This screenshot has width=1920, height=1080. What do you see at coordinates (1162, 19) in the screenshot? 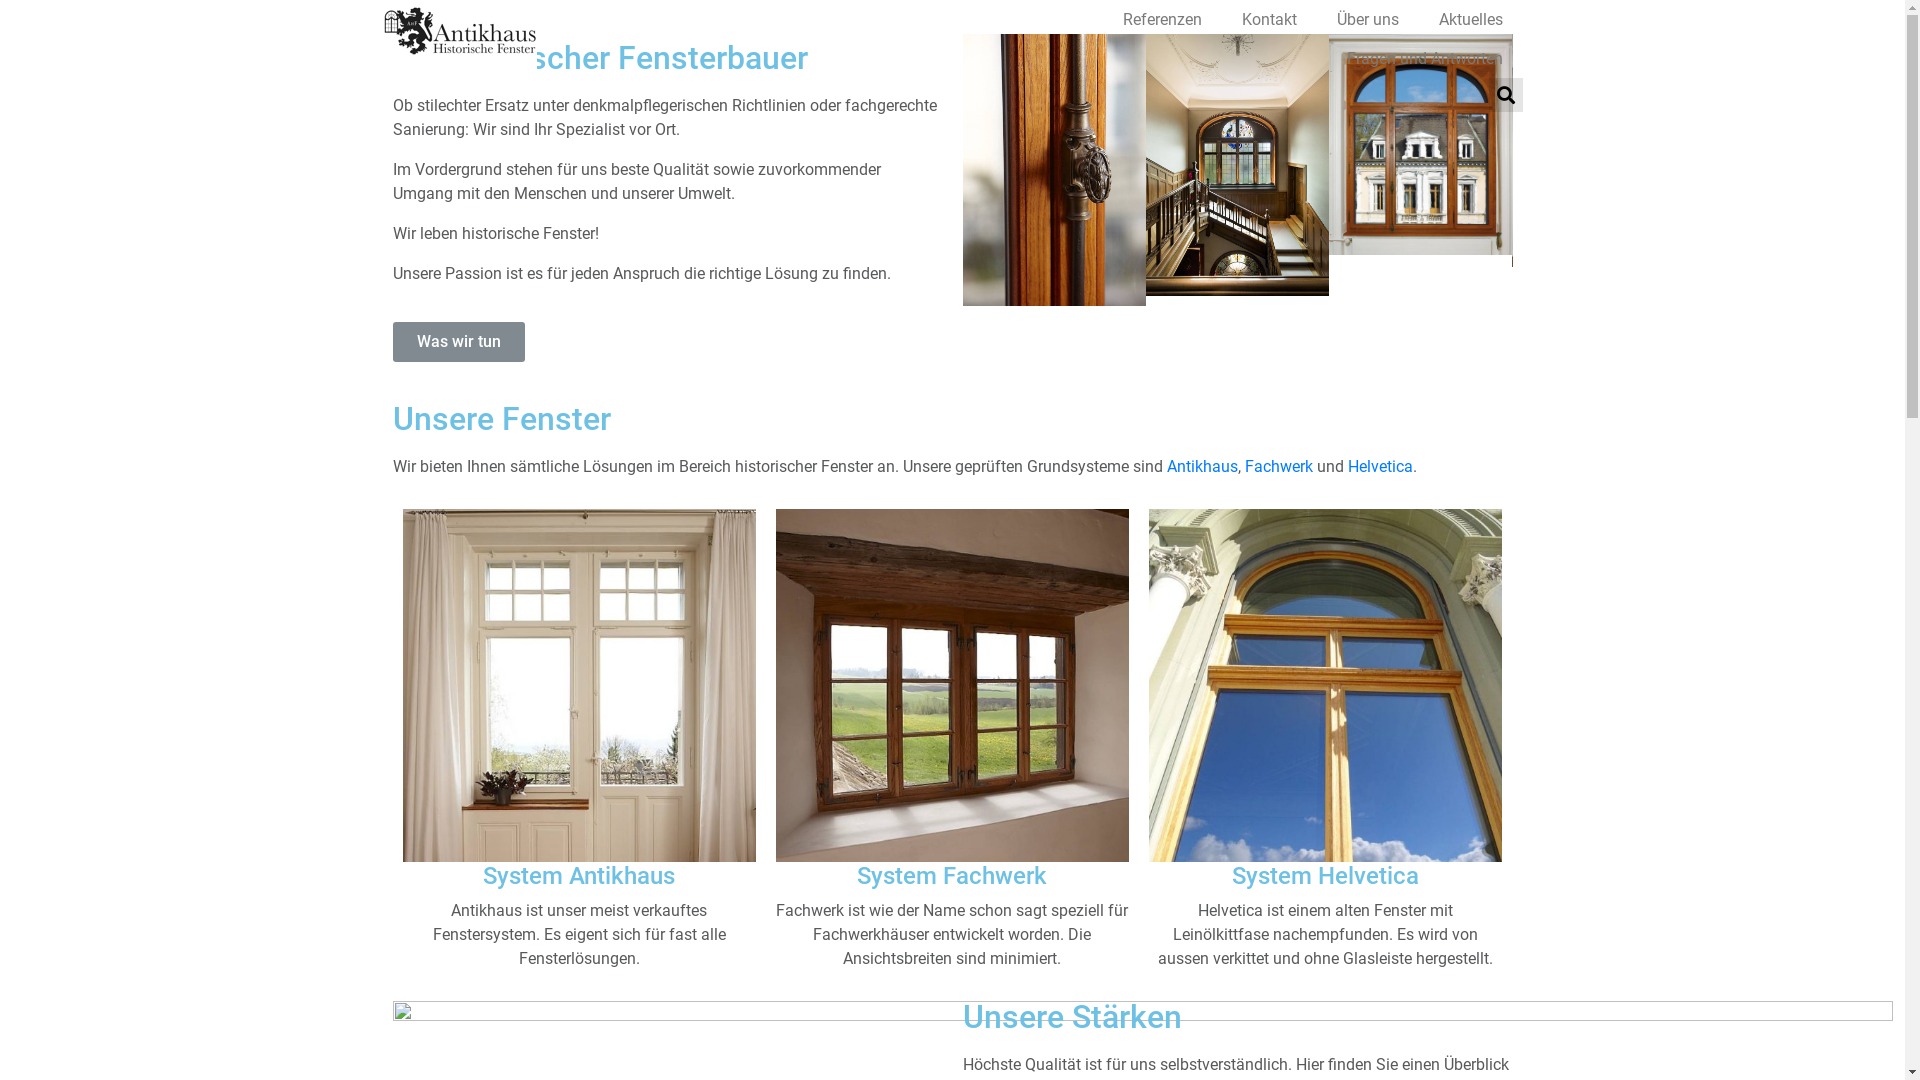
I see `Referenzen` at bounding box center [1162, 19].